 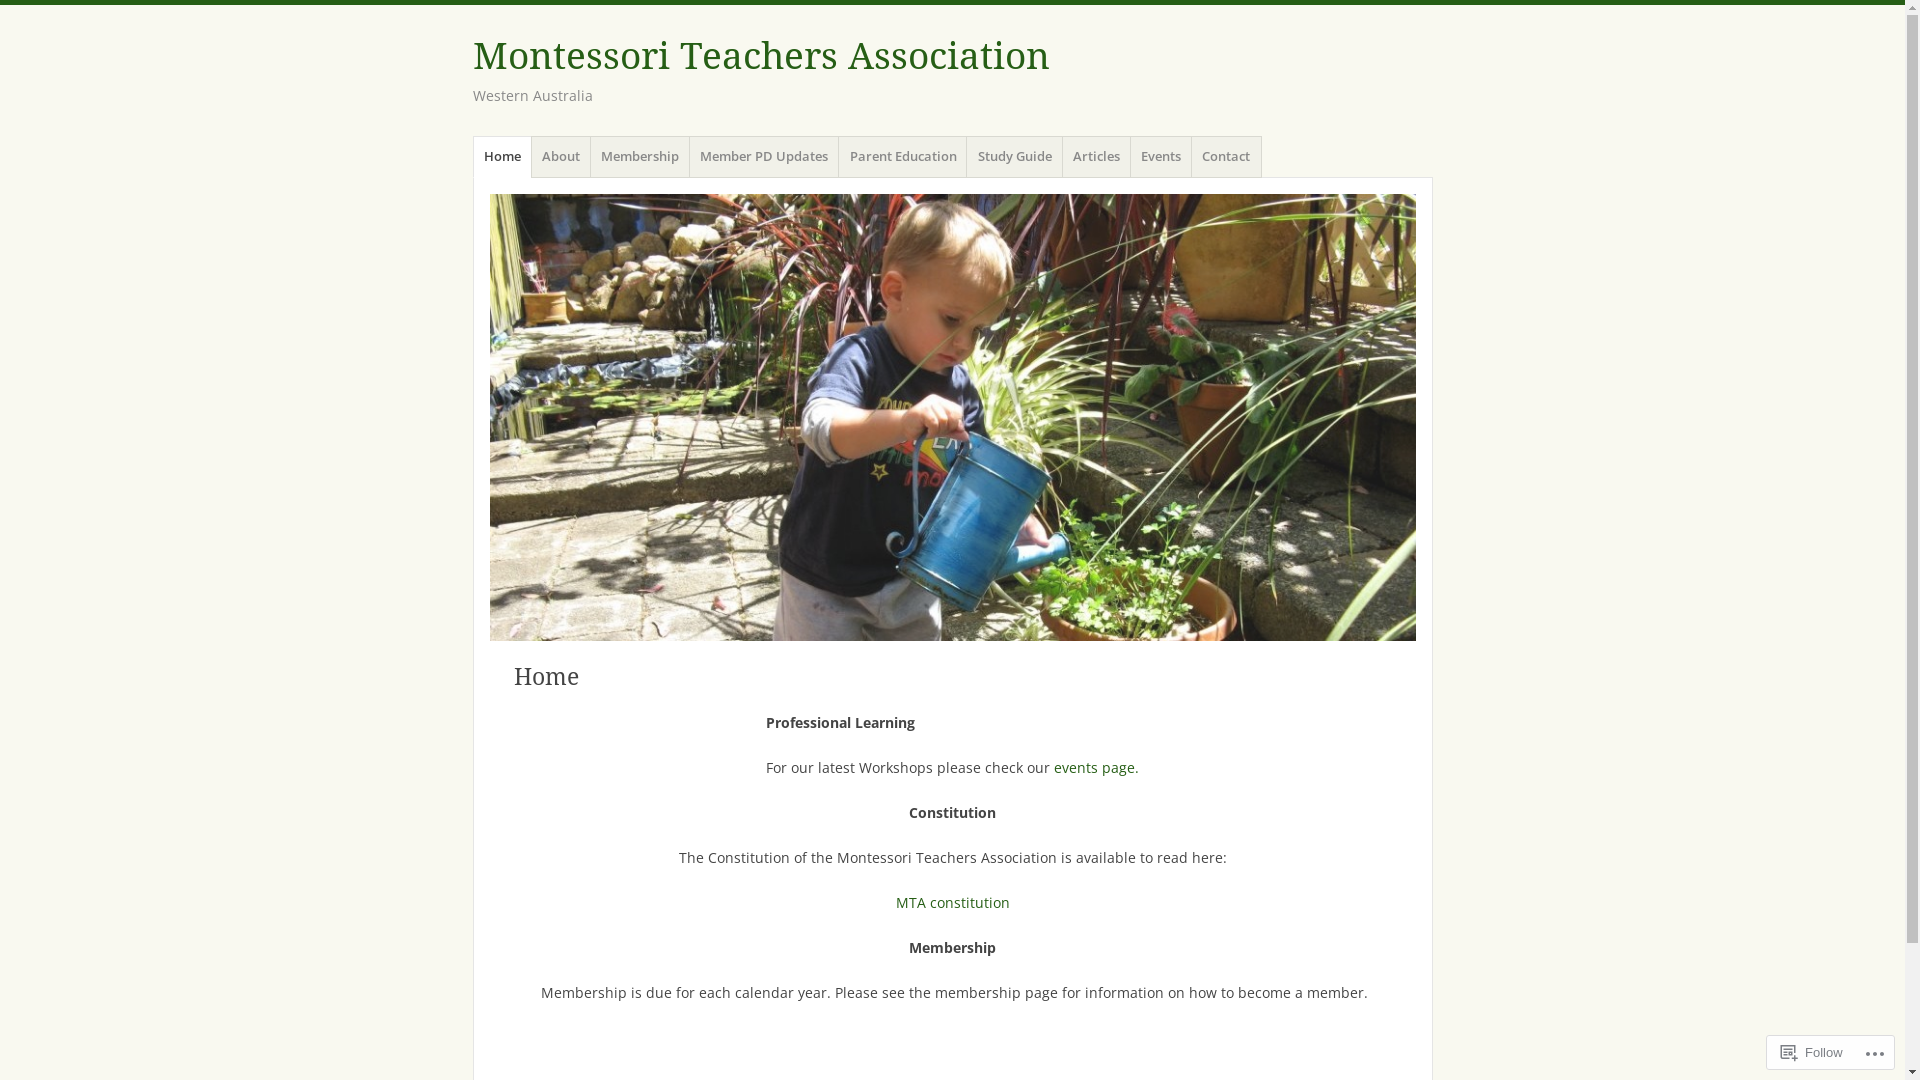 What do you see at coordinates (1014, 157) in the screenshot?
I see `Study Guide` at bounding box center [1014, 157].